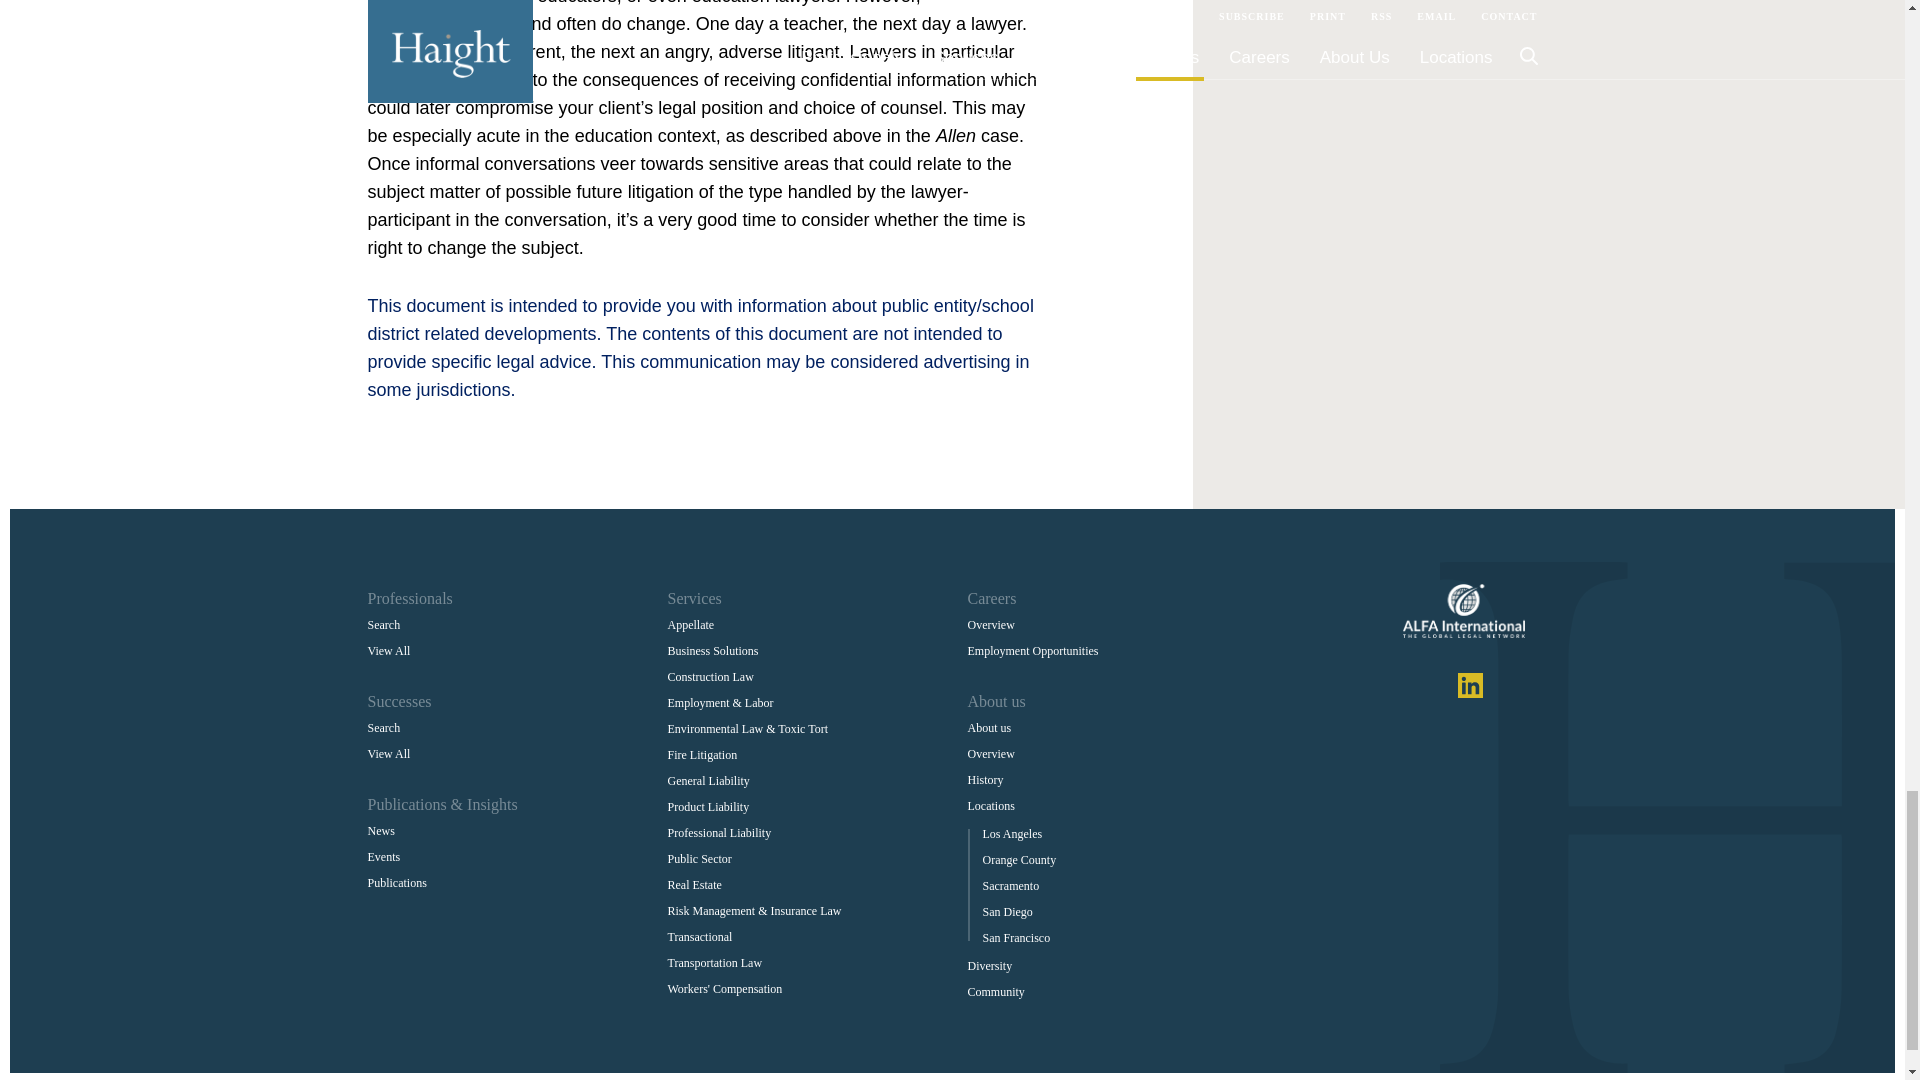  I want to click on Construction Law, so click(711, 676).